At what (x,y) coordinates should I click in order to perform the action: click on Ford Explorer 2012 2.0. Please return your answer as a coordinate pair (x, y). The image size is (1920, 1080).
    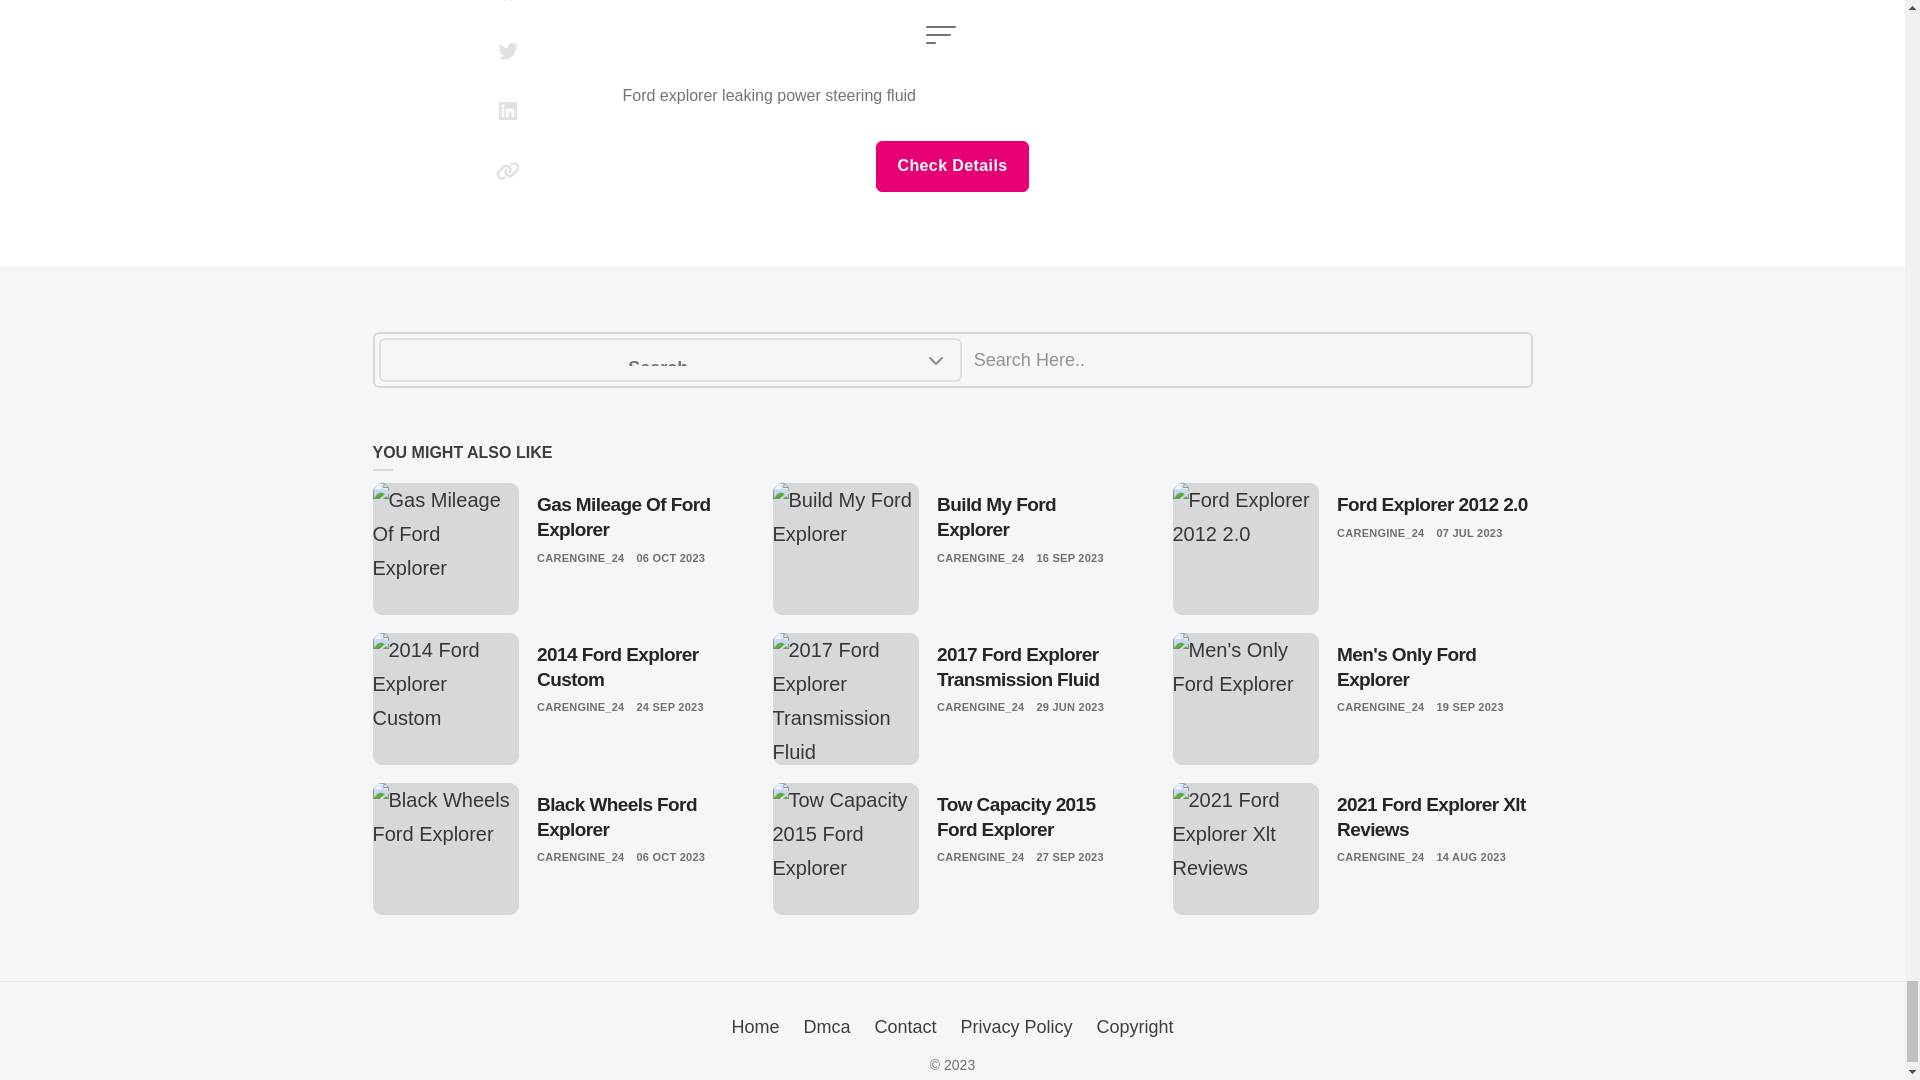
    Looking at the image, I should click on (1434, 505).